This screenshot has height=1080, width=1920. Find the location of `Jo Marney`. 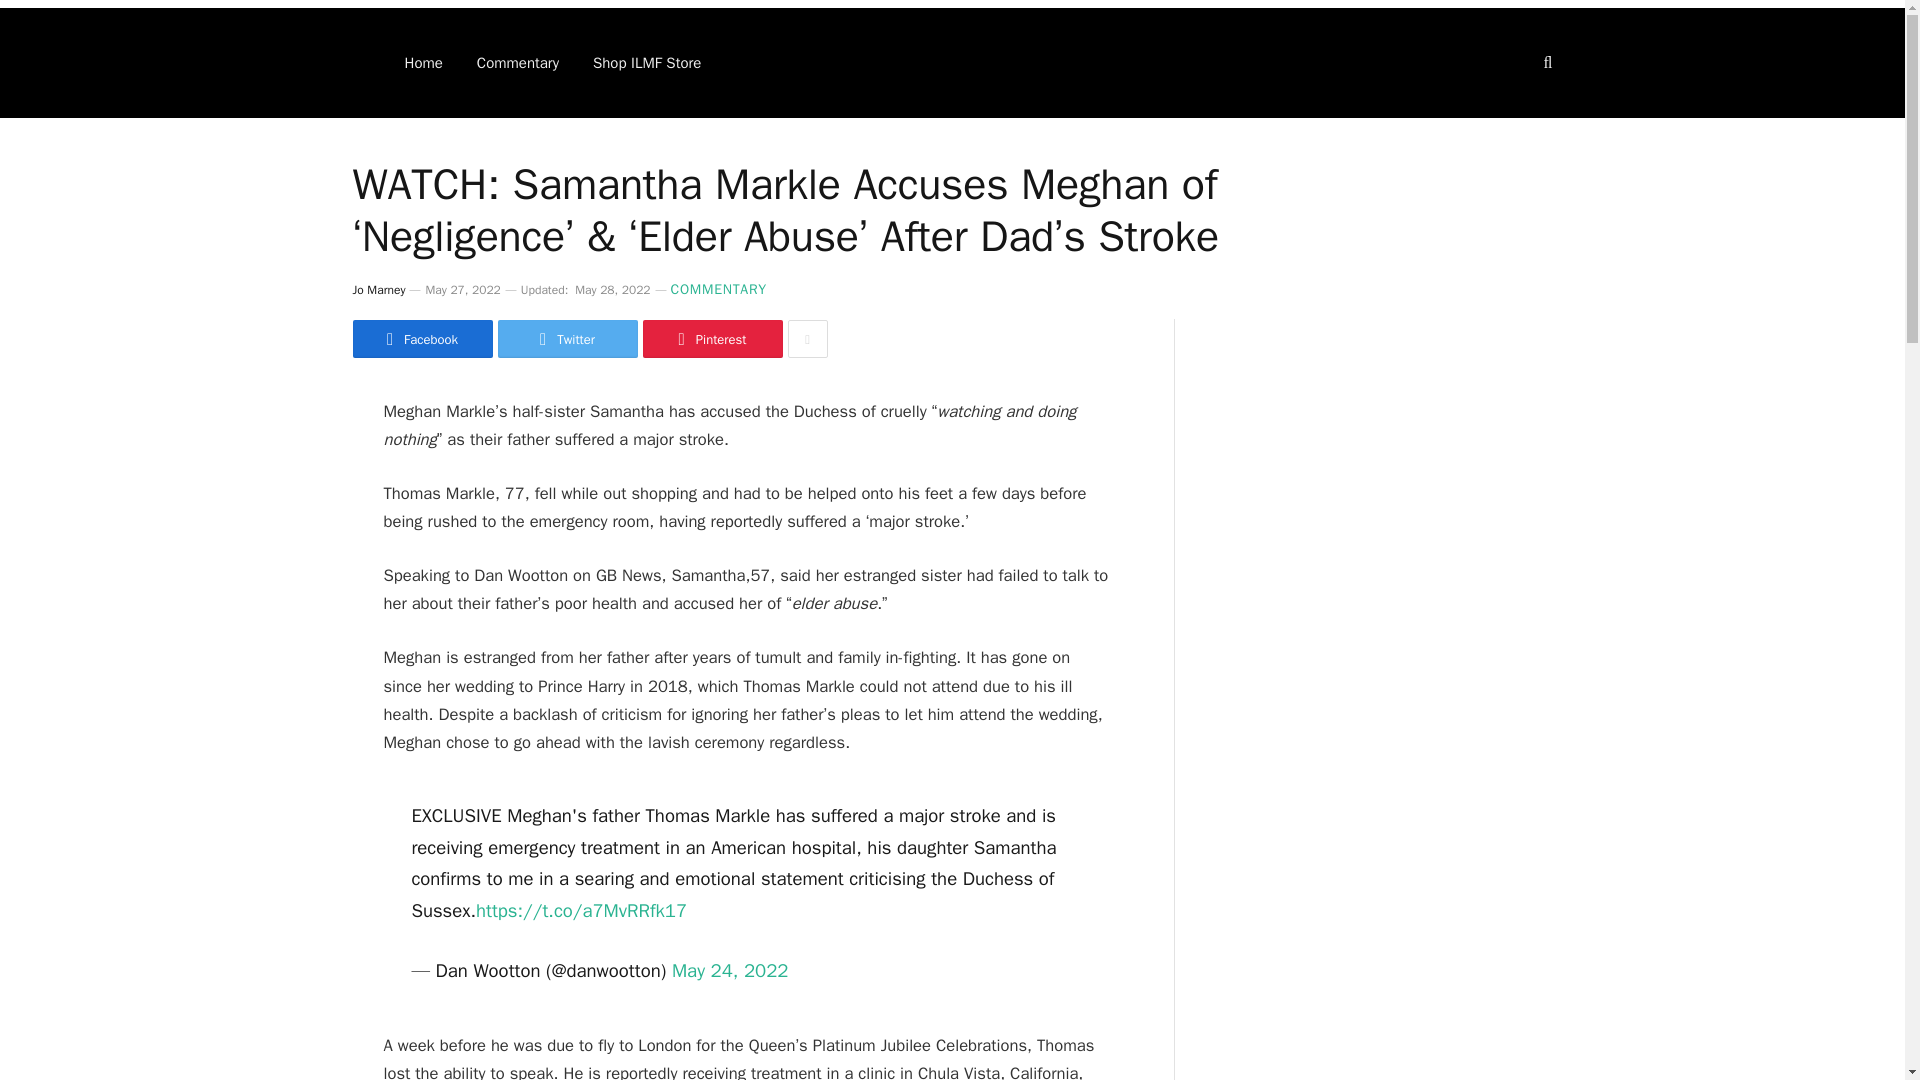

Jo Marney is located at coordinates (378, 290).